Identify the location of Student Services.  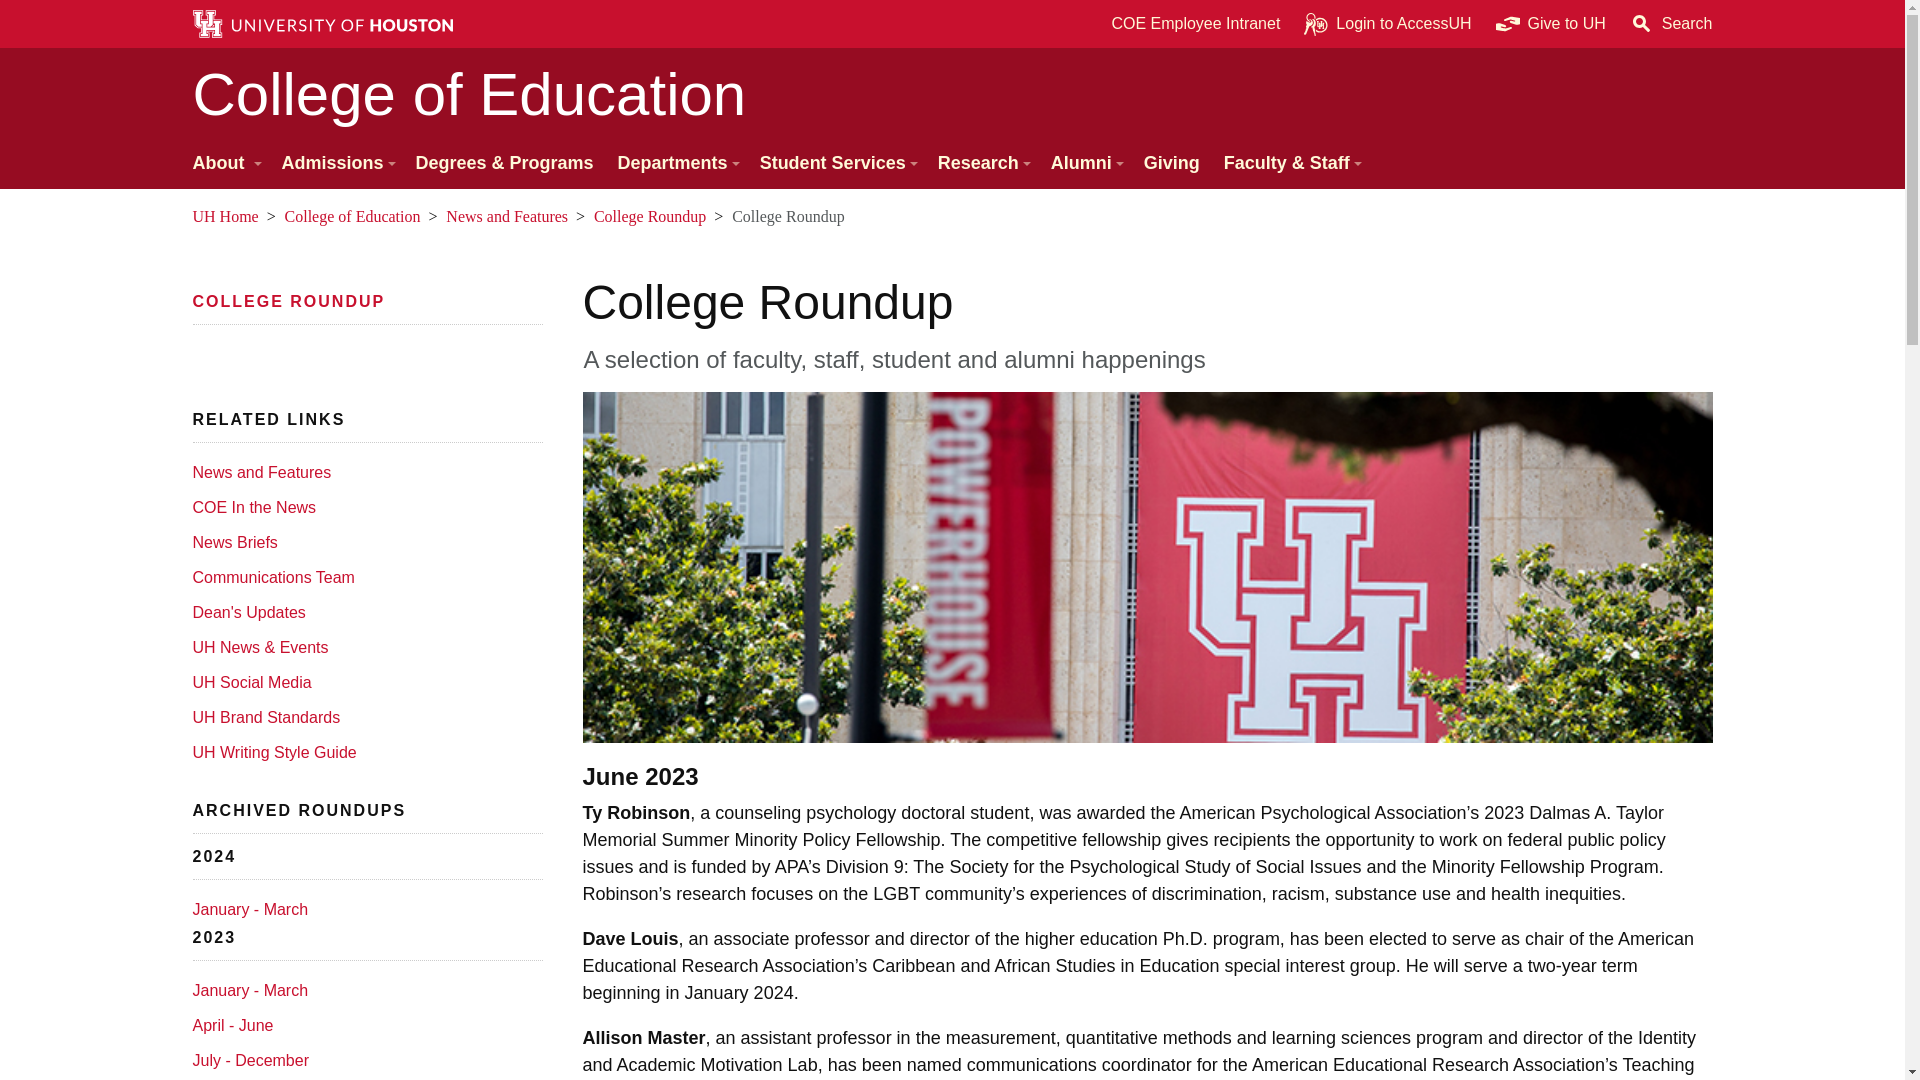
(836, 164).